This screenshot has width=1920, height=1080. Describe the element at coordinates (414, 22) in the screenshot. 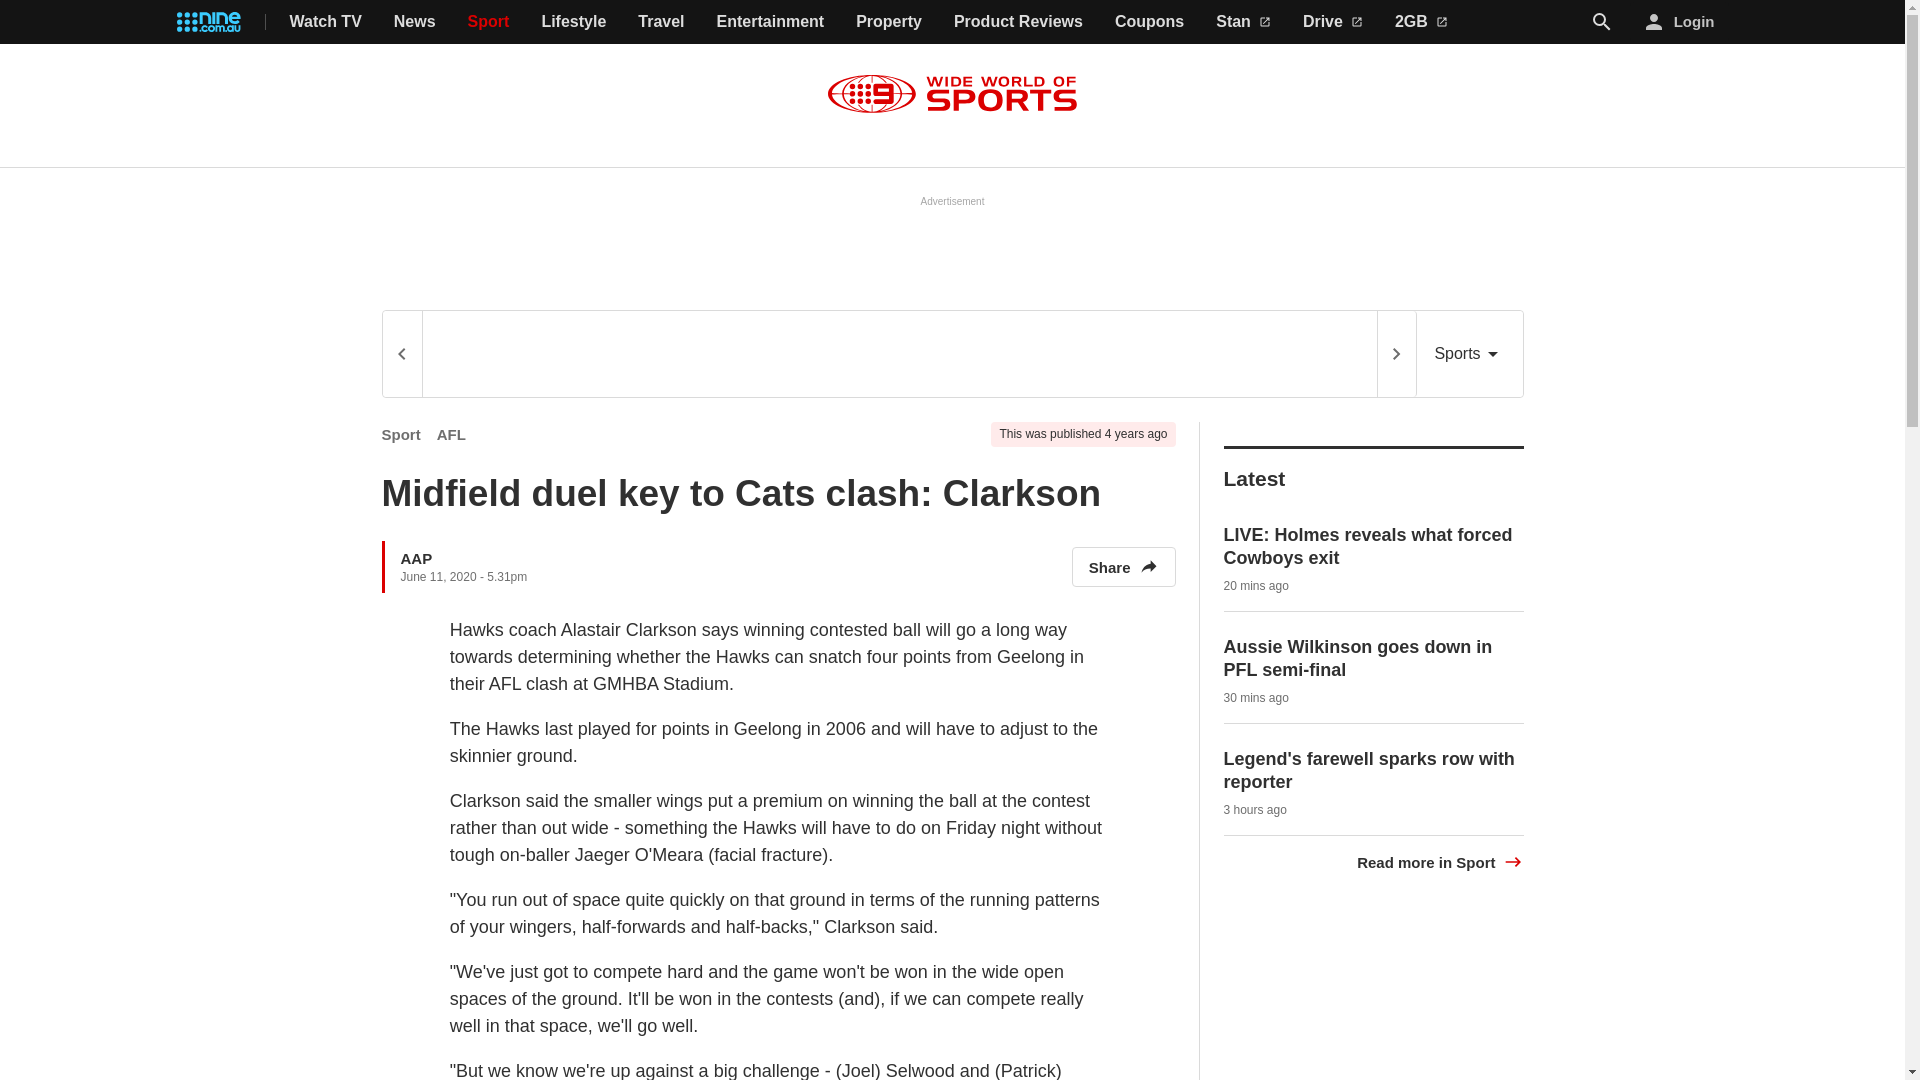

I see `News` at that location.